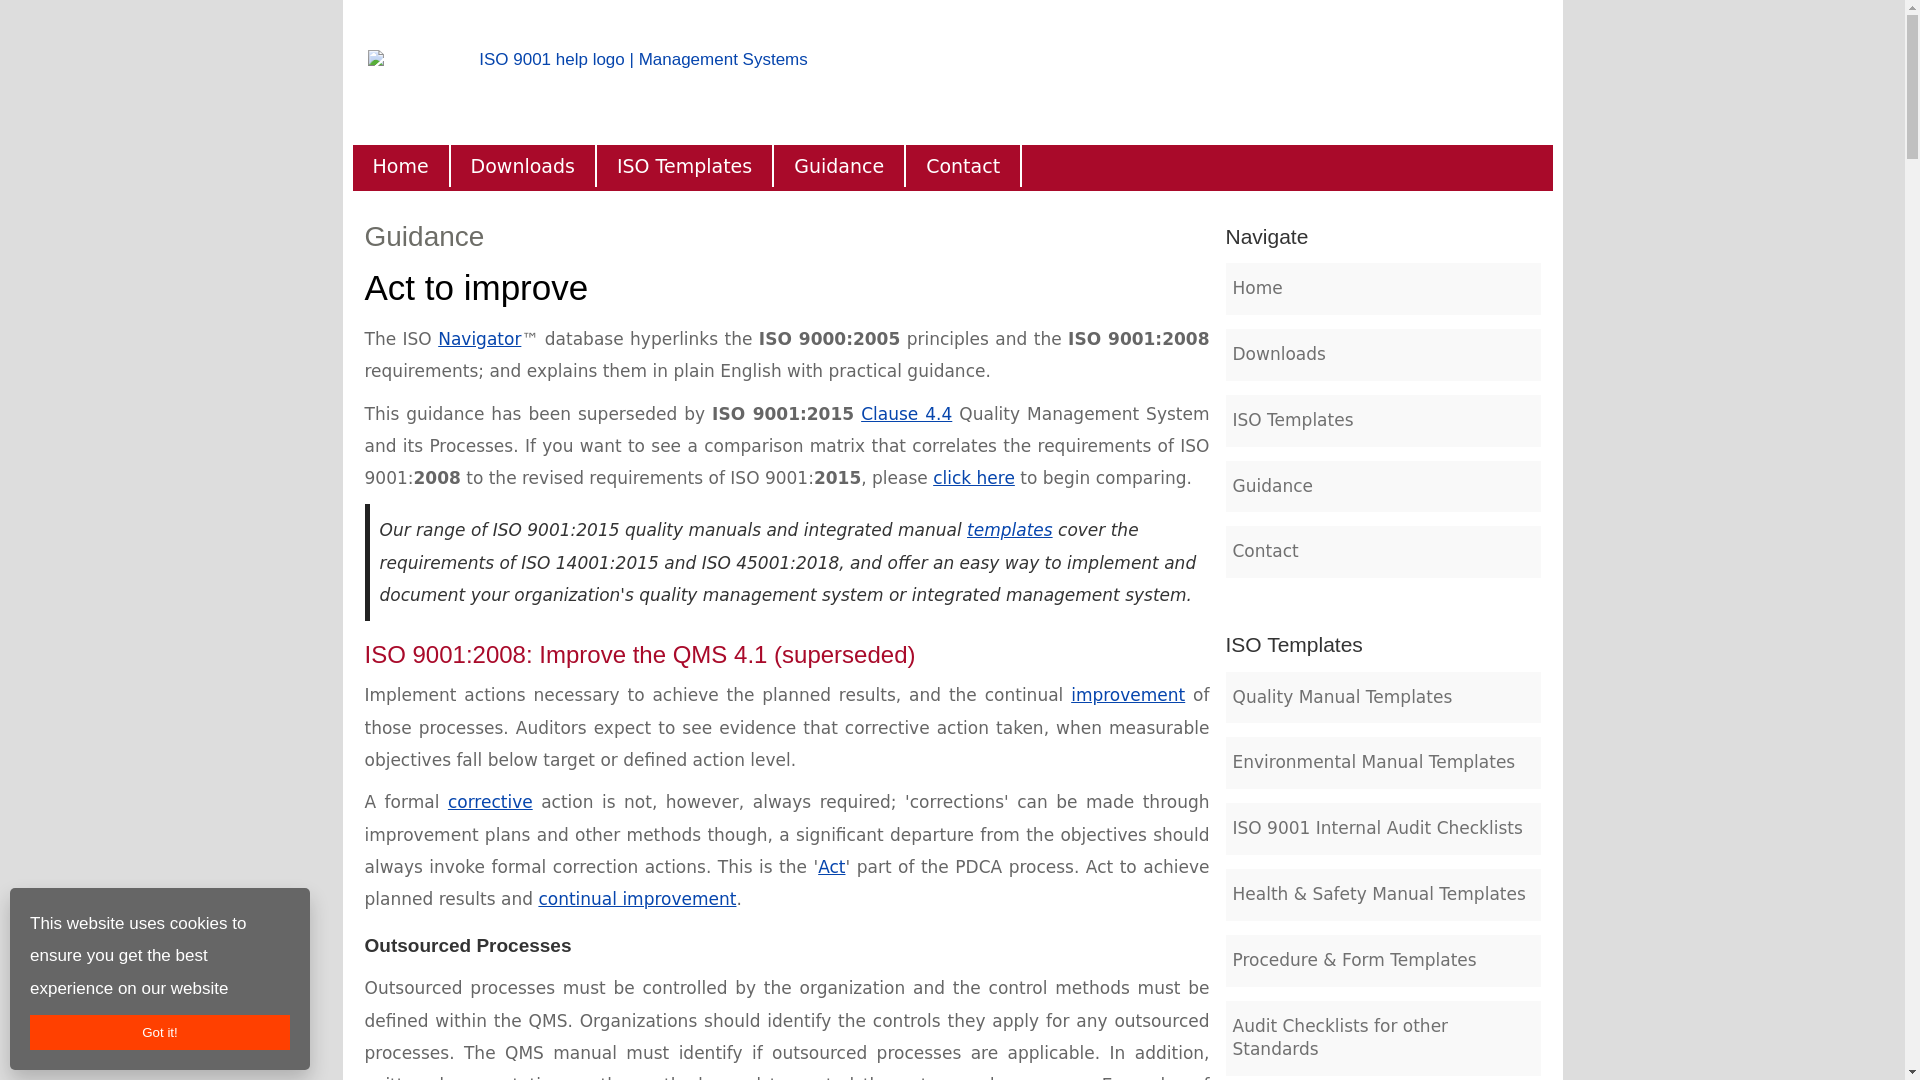  What do you see at coordinates (974, 478) in the screenshot?
I see `click here` at bounding box center [974, 478].